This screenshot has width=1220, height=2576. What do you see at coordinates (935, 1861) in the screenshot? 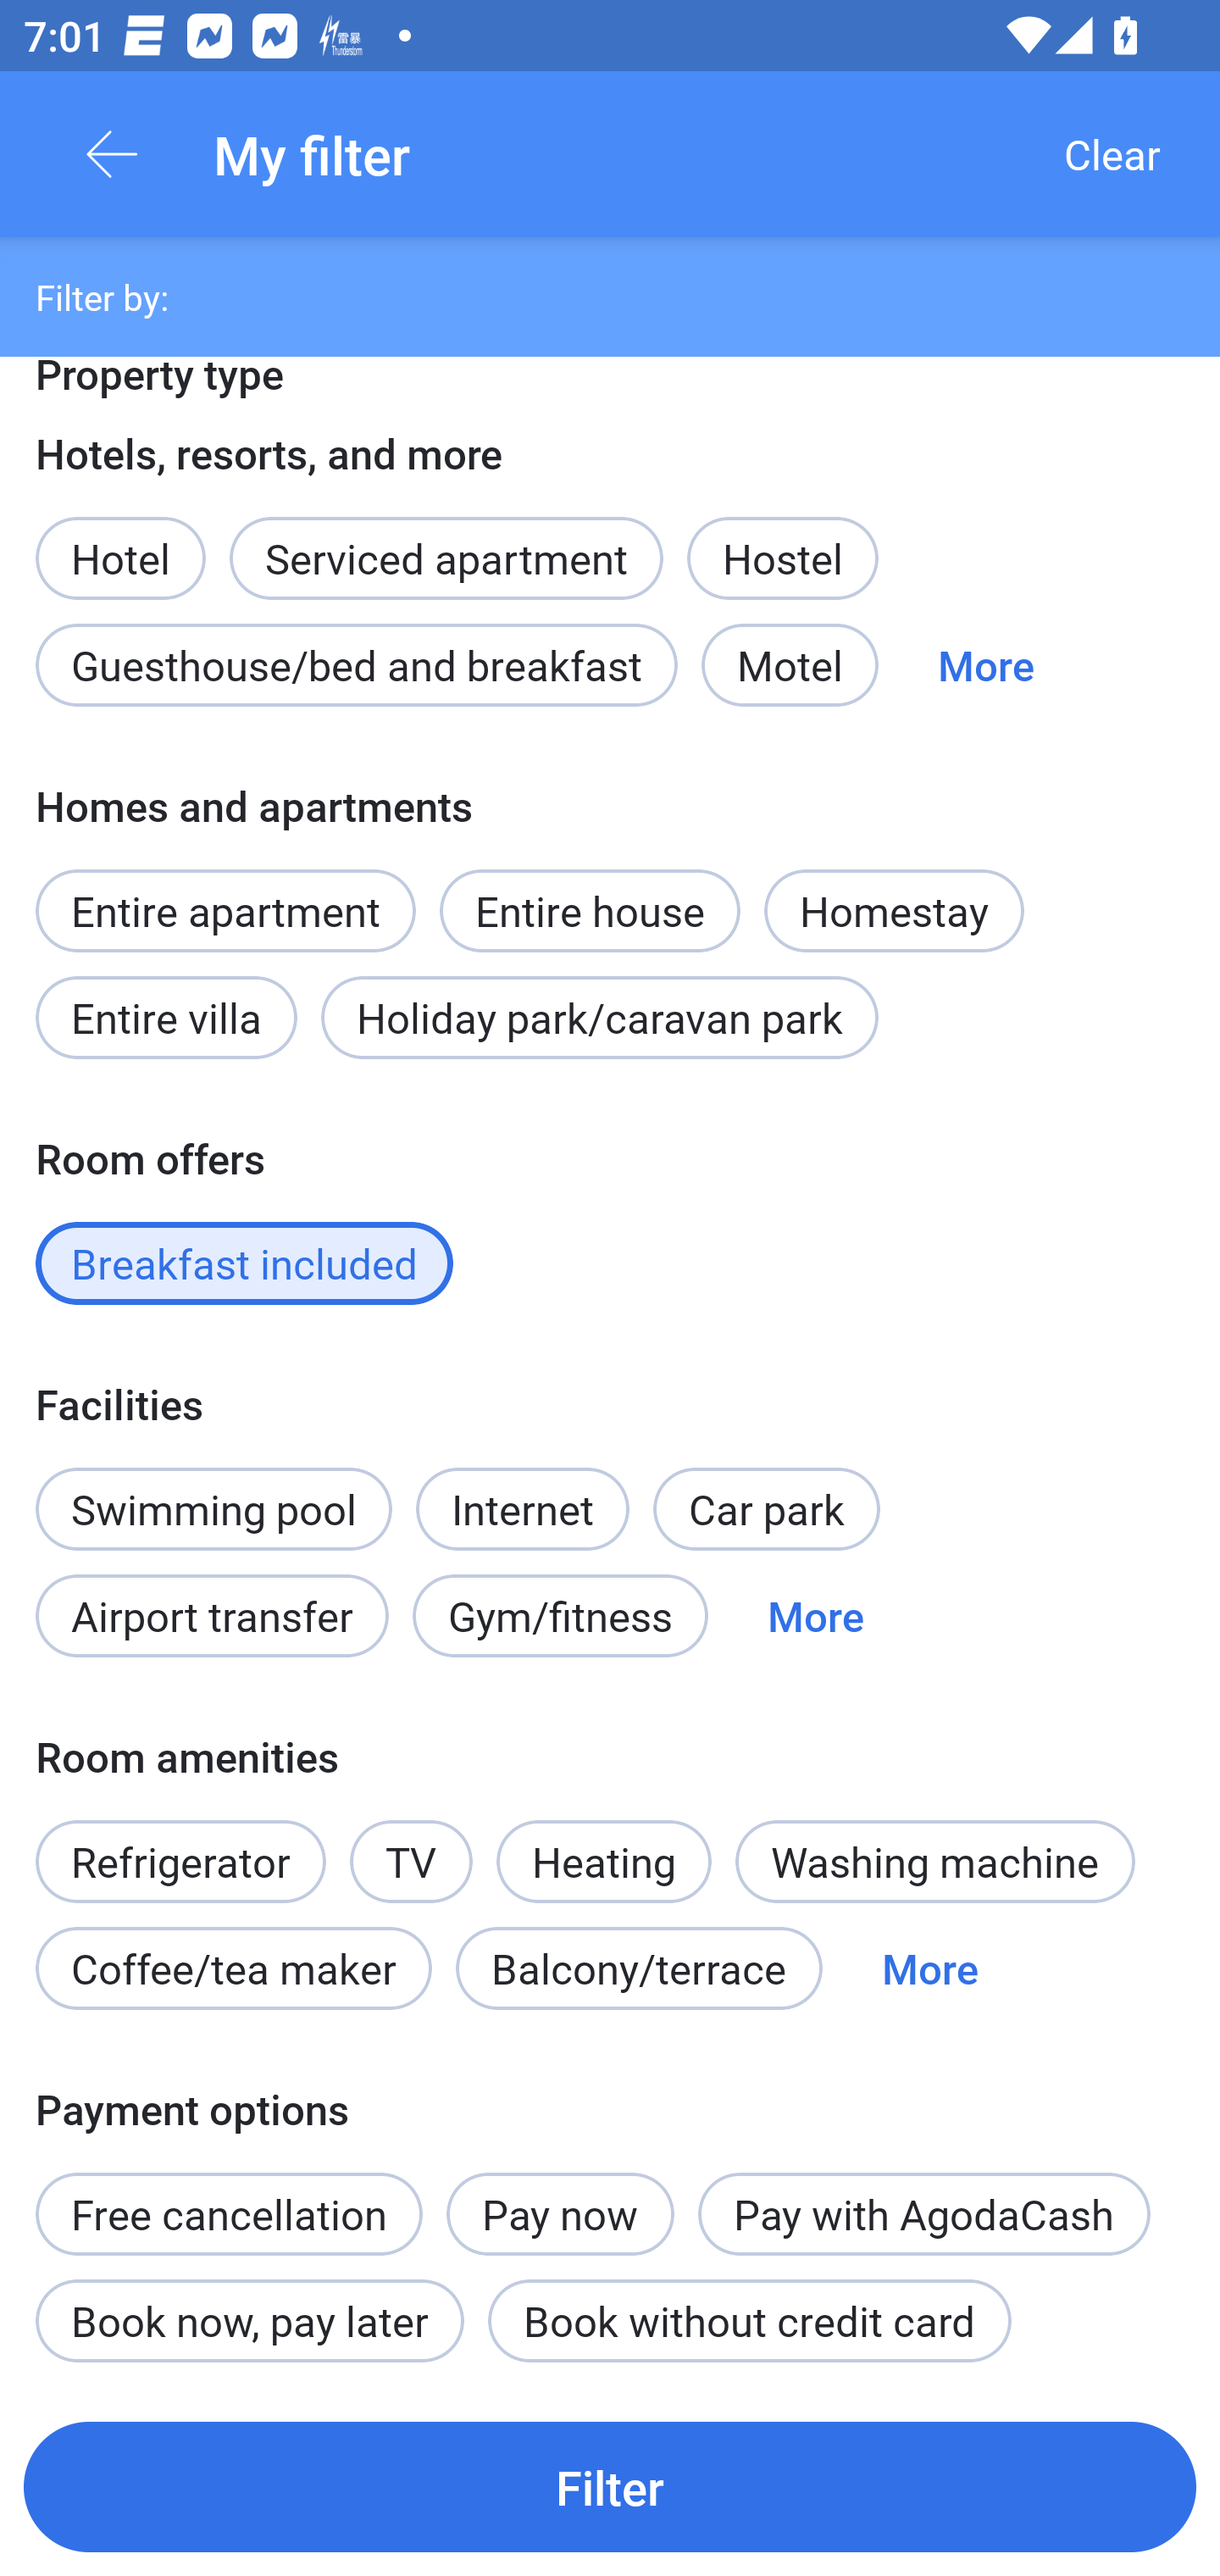
I see `Washing machine` at bounding box center [935, 1861].